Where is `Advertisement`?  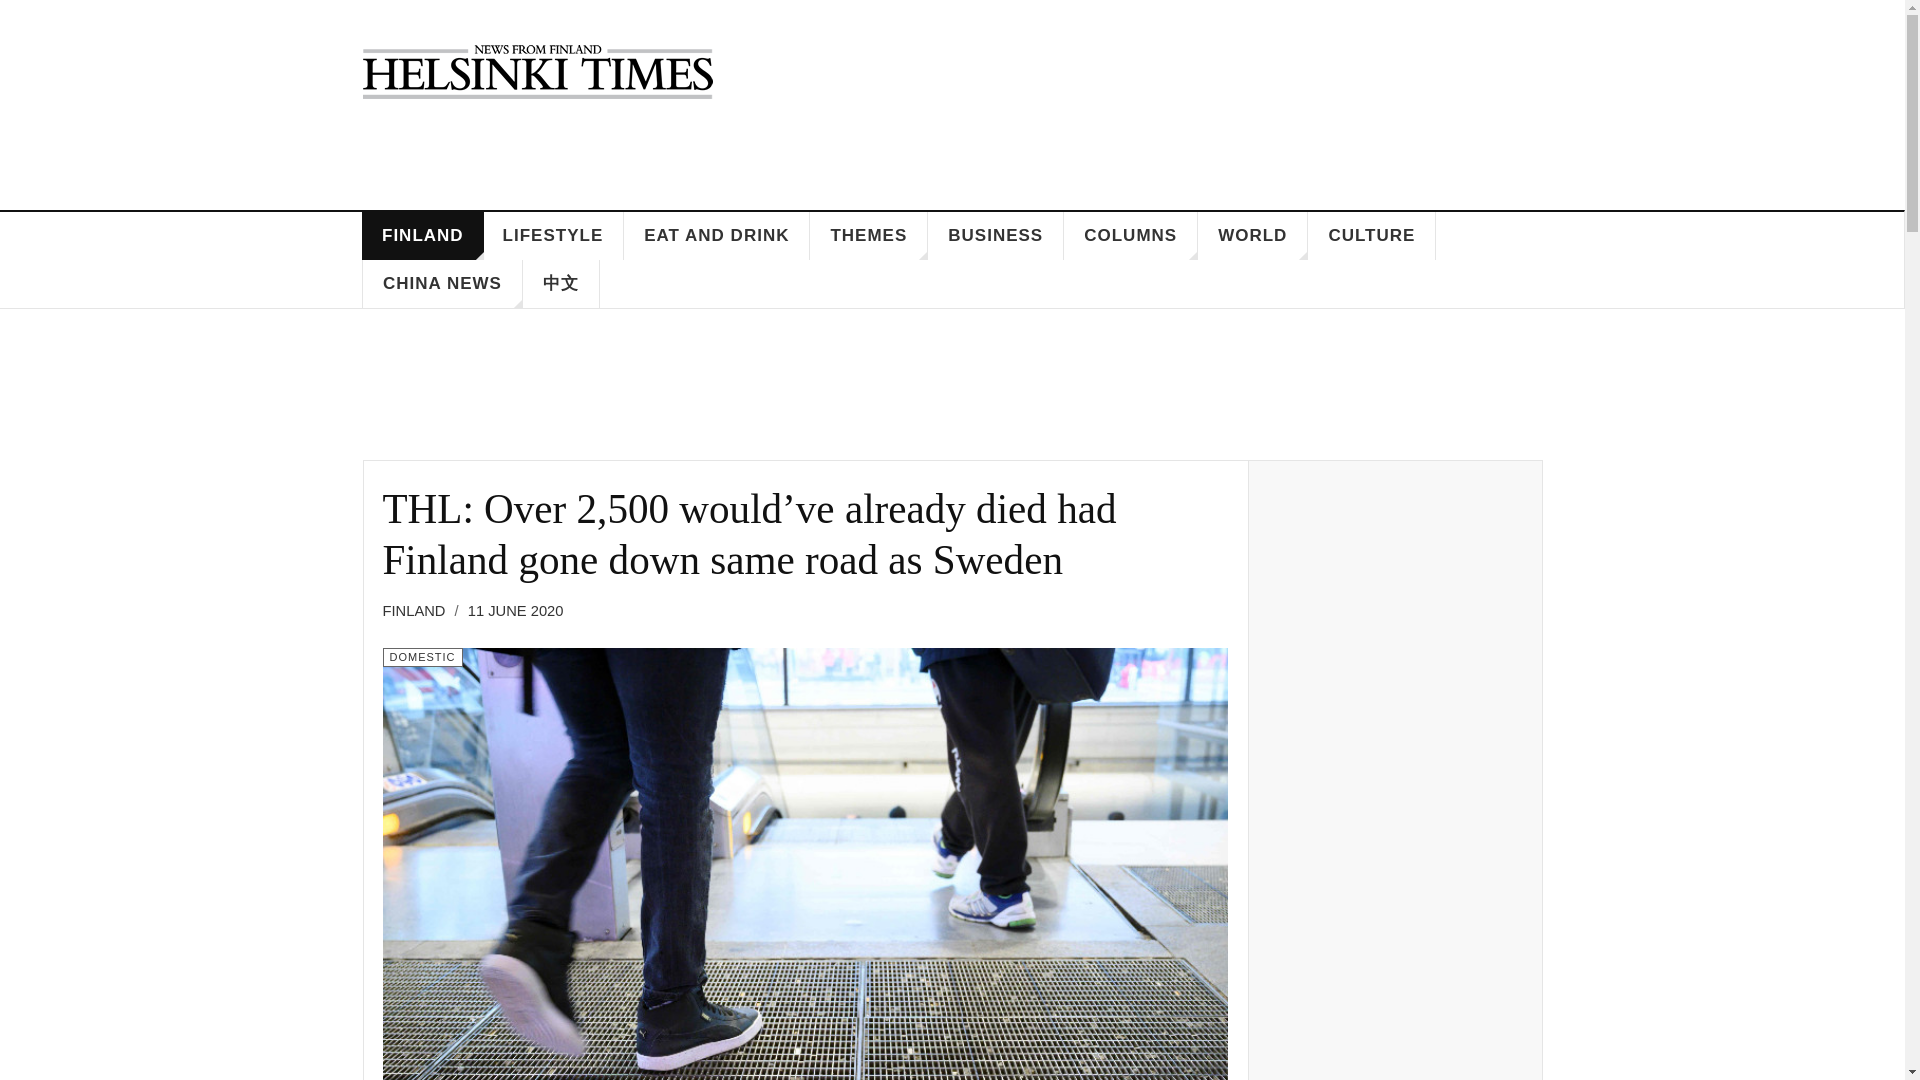 Advertisement is located at coordinates (952, 392).